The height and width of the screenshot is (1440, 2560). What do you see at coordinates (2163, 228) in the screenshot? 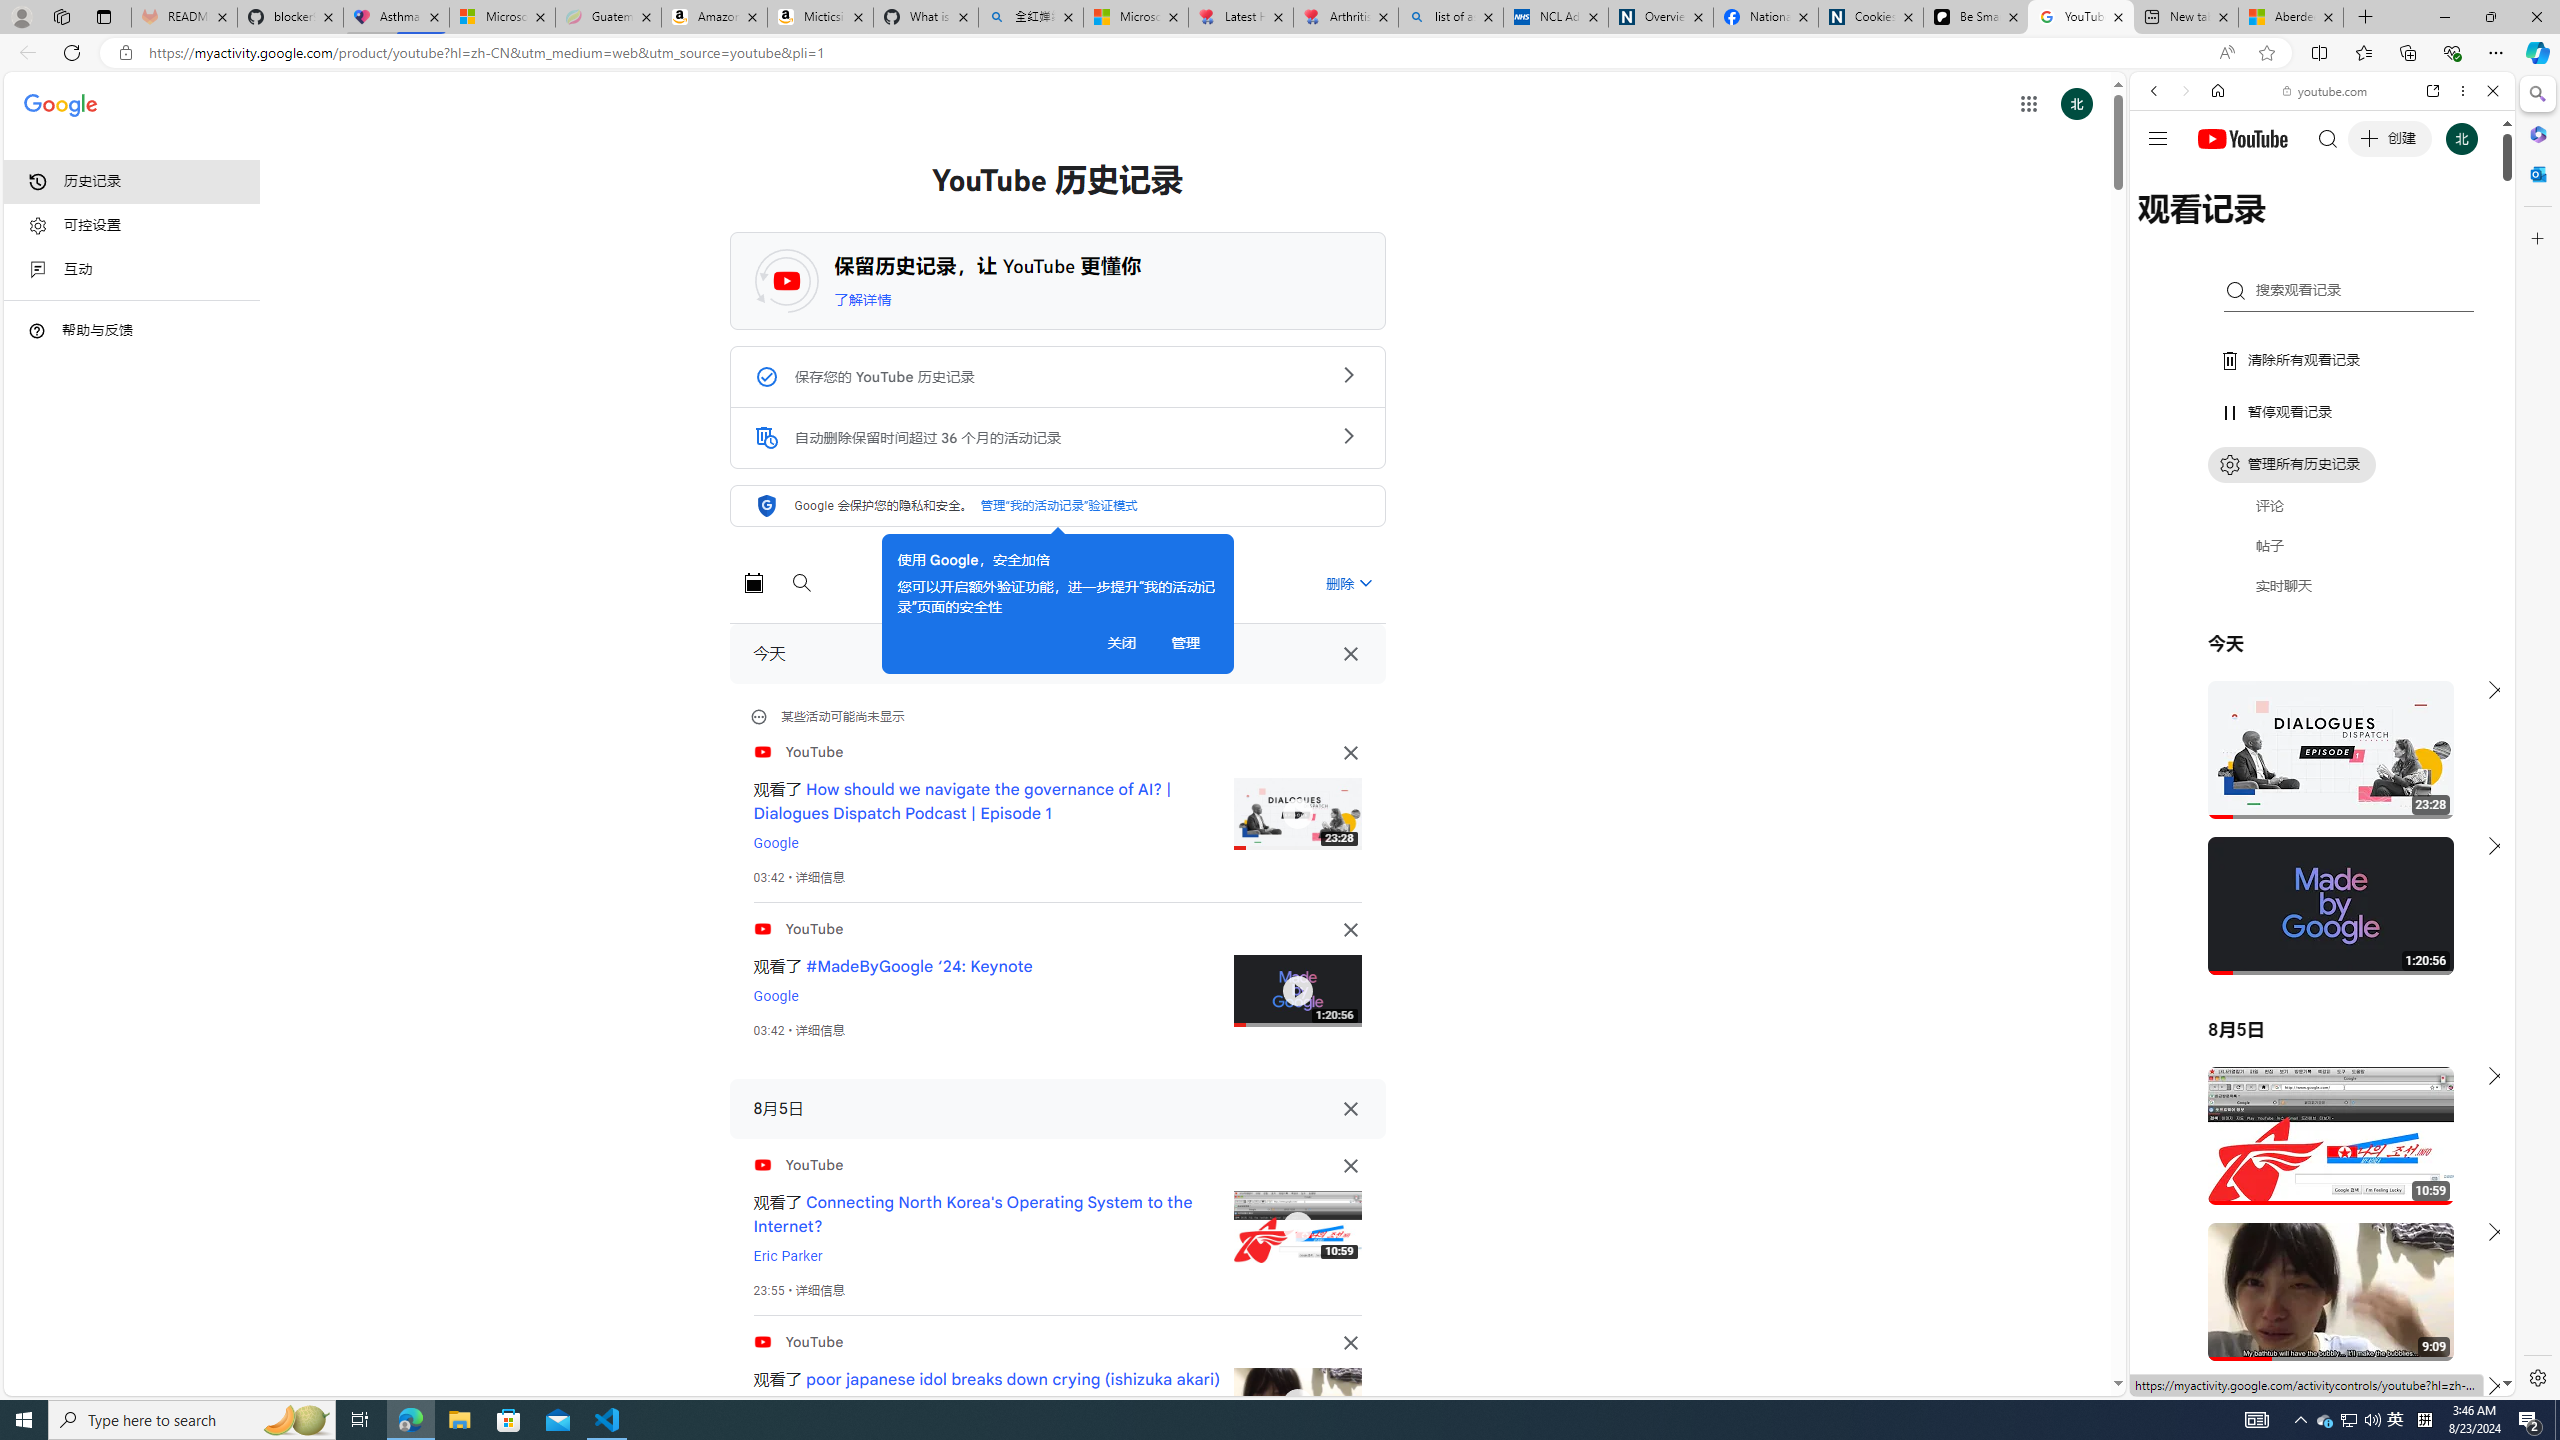
I see `Search Filter, WEB` at bounding box center [2163, 228].